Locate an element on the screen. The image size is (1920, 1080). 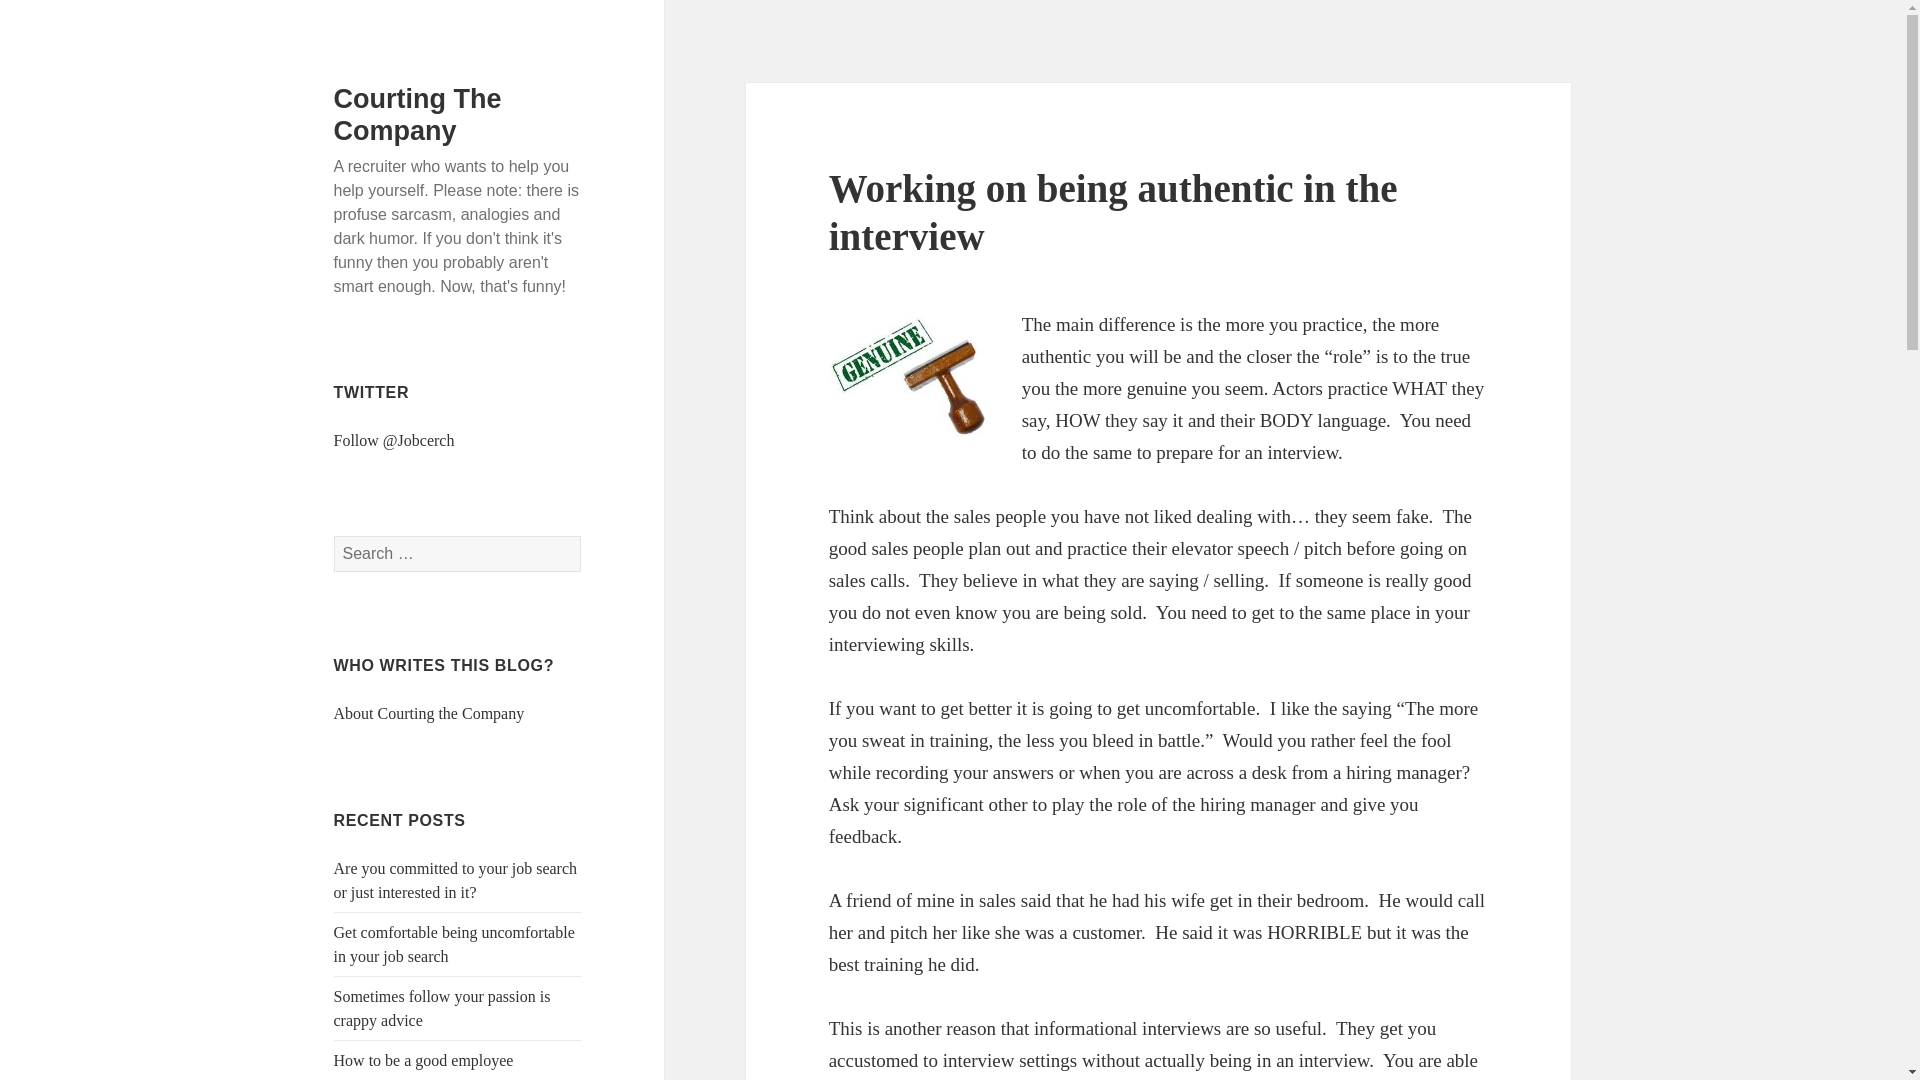
Sometimes follow your passion is crappy advice is located at coordinates (442, 1008).